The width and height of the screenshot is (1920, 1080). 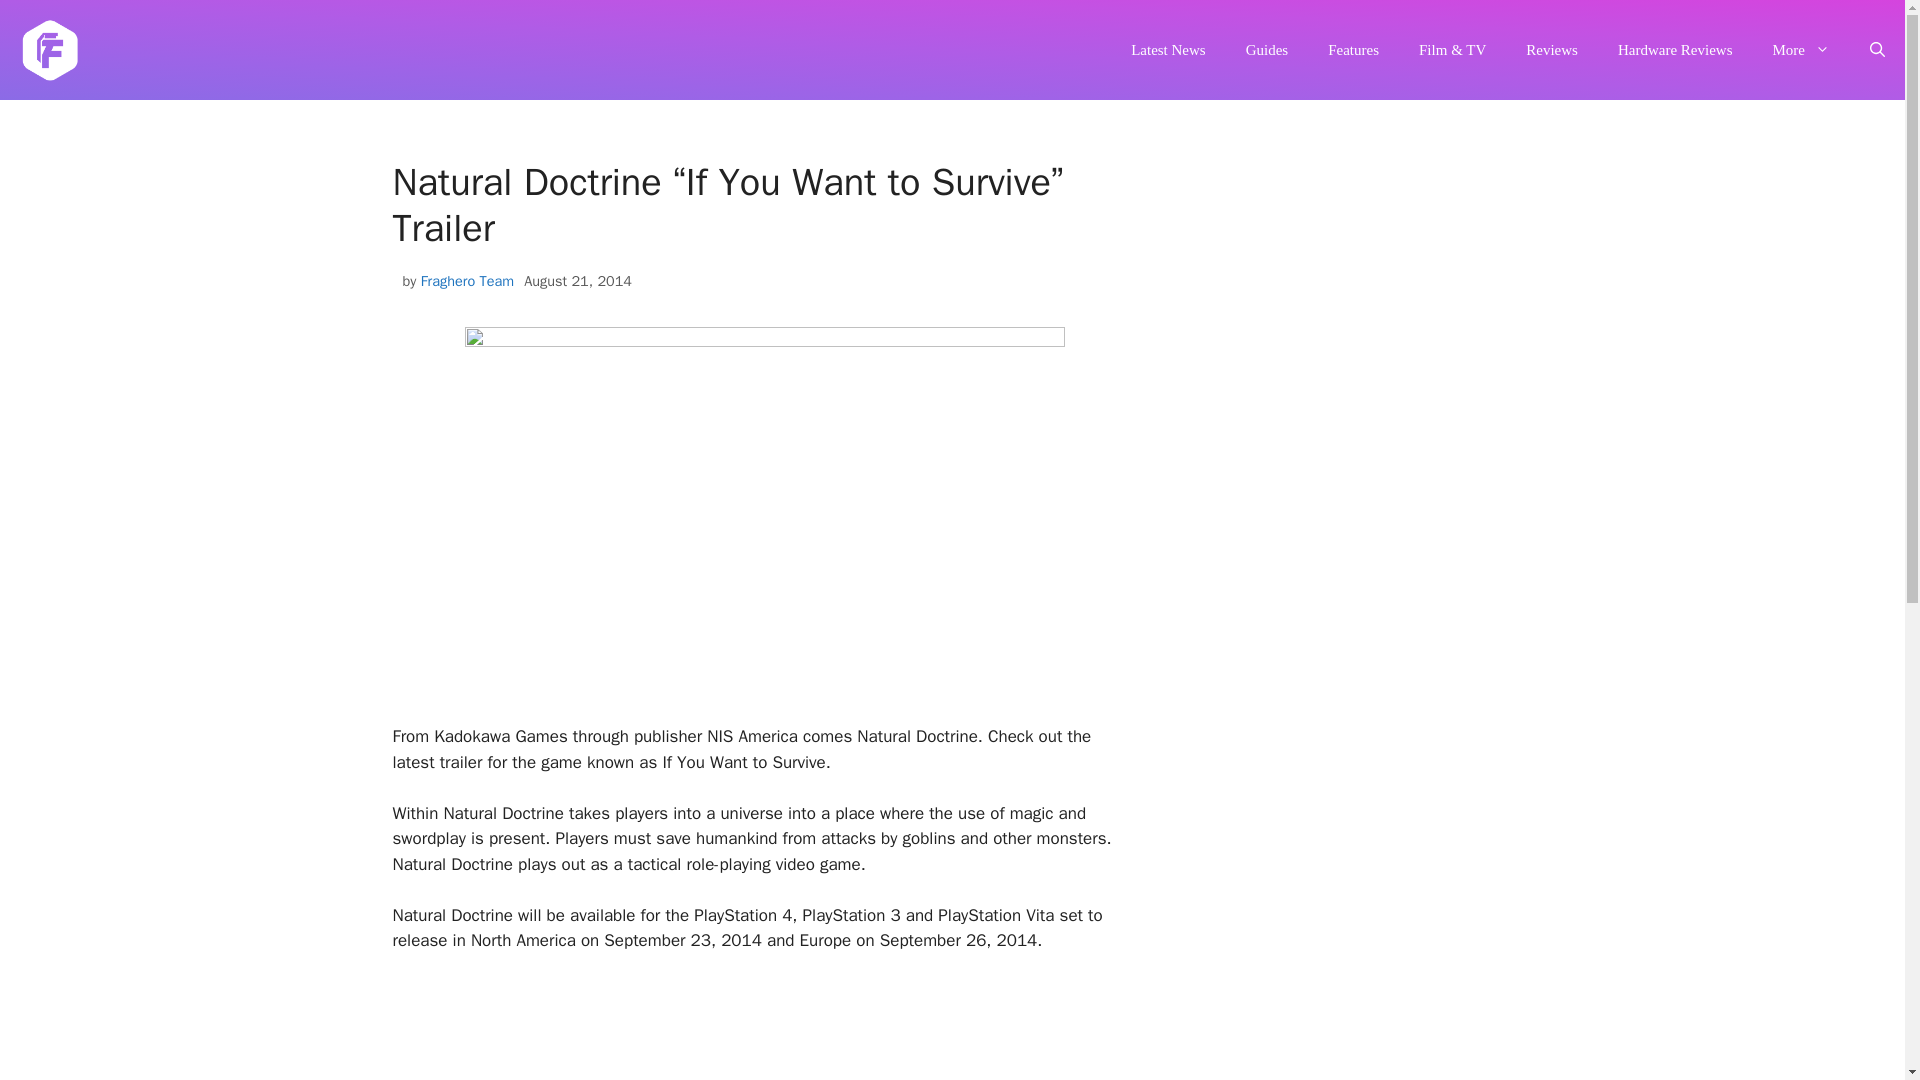 I want to click on Features, so click(x=1353, y=50).